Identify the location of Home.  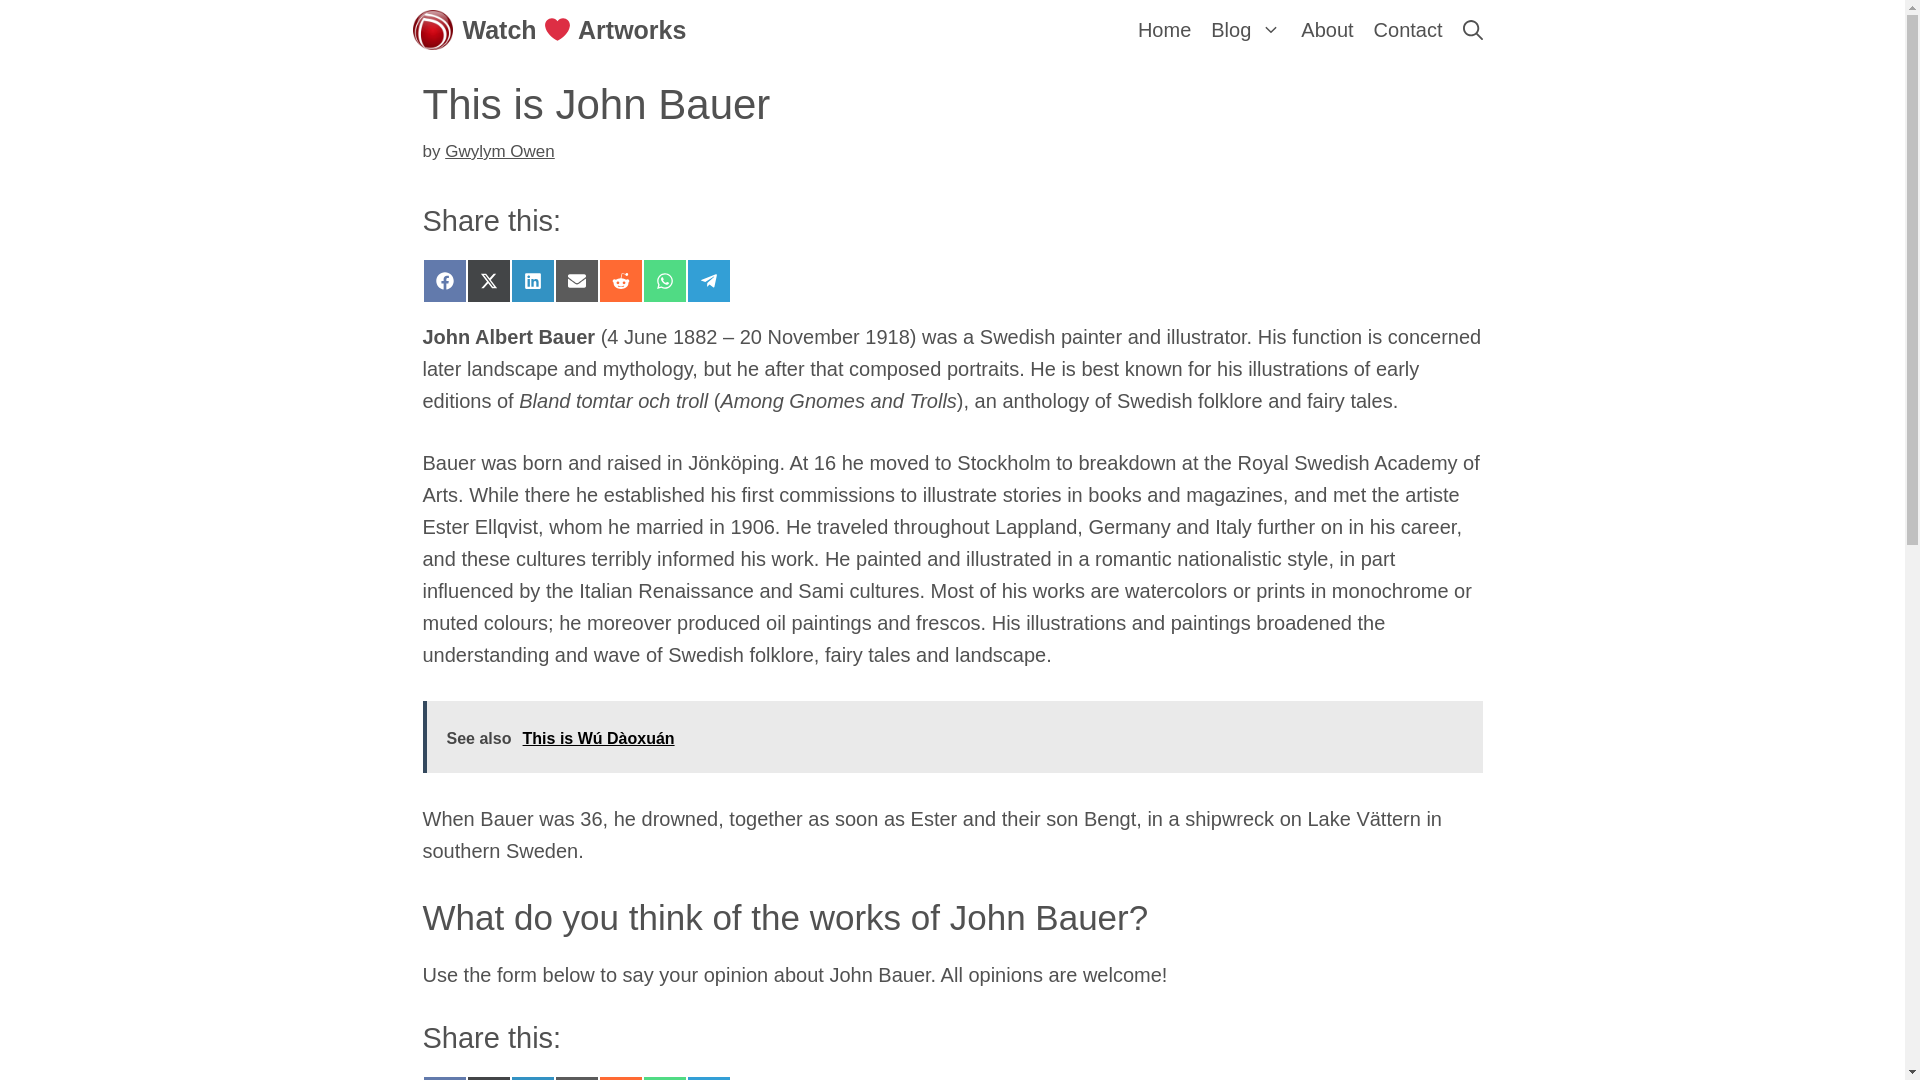
(1164, 30).